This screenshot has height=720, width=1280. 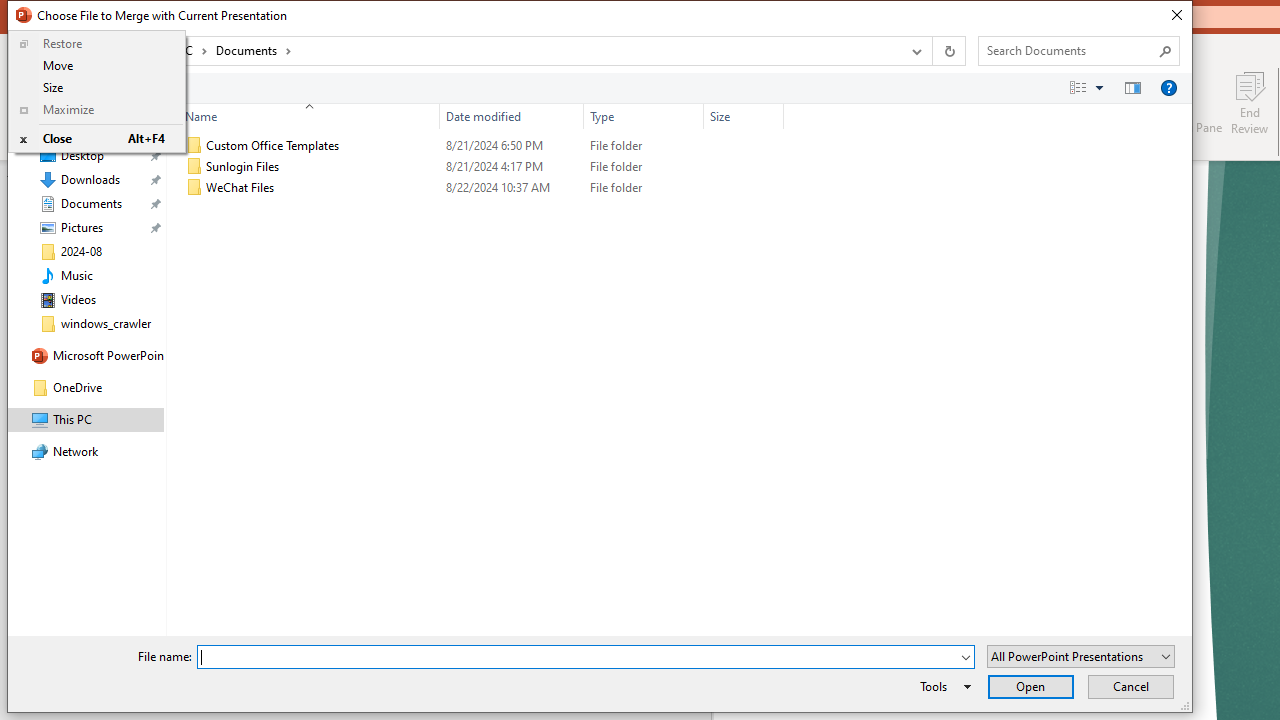 What do you see at coordinates (1168, 87) in the screenshot?
I see `&Help` at bounding box center [1168, 87].